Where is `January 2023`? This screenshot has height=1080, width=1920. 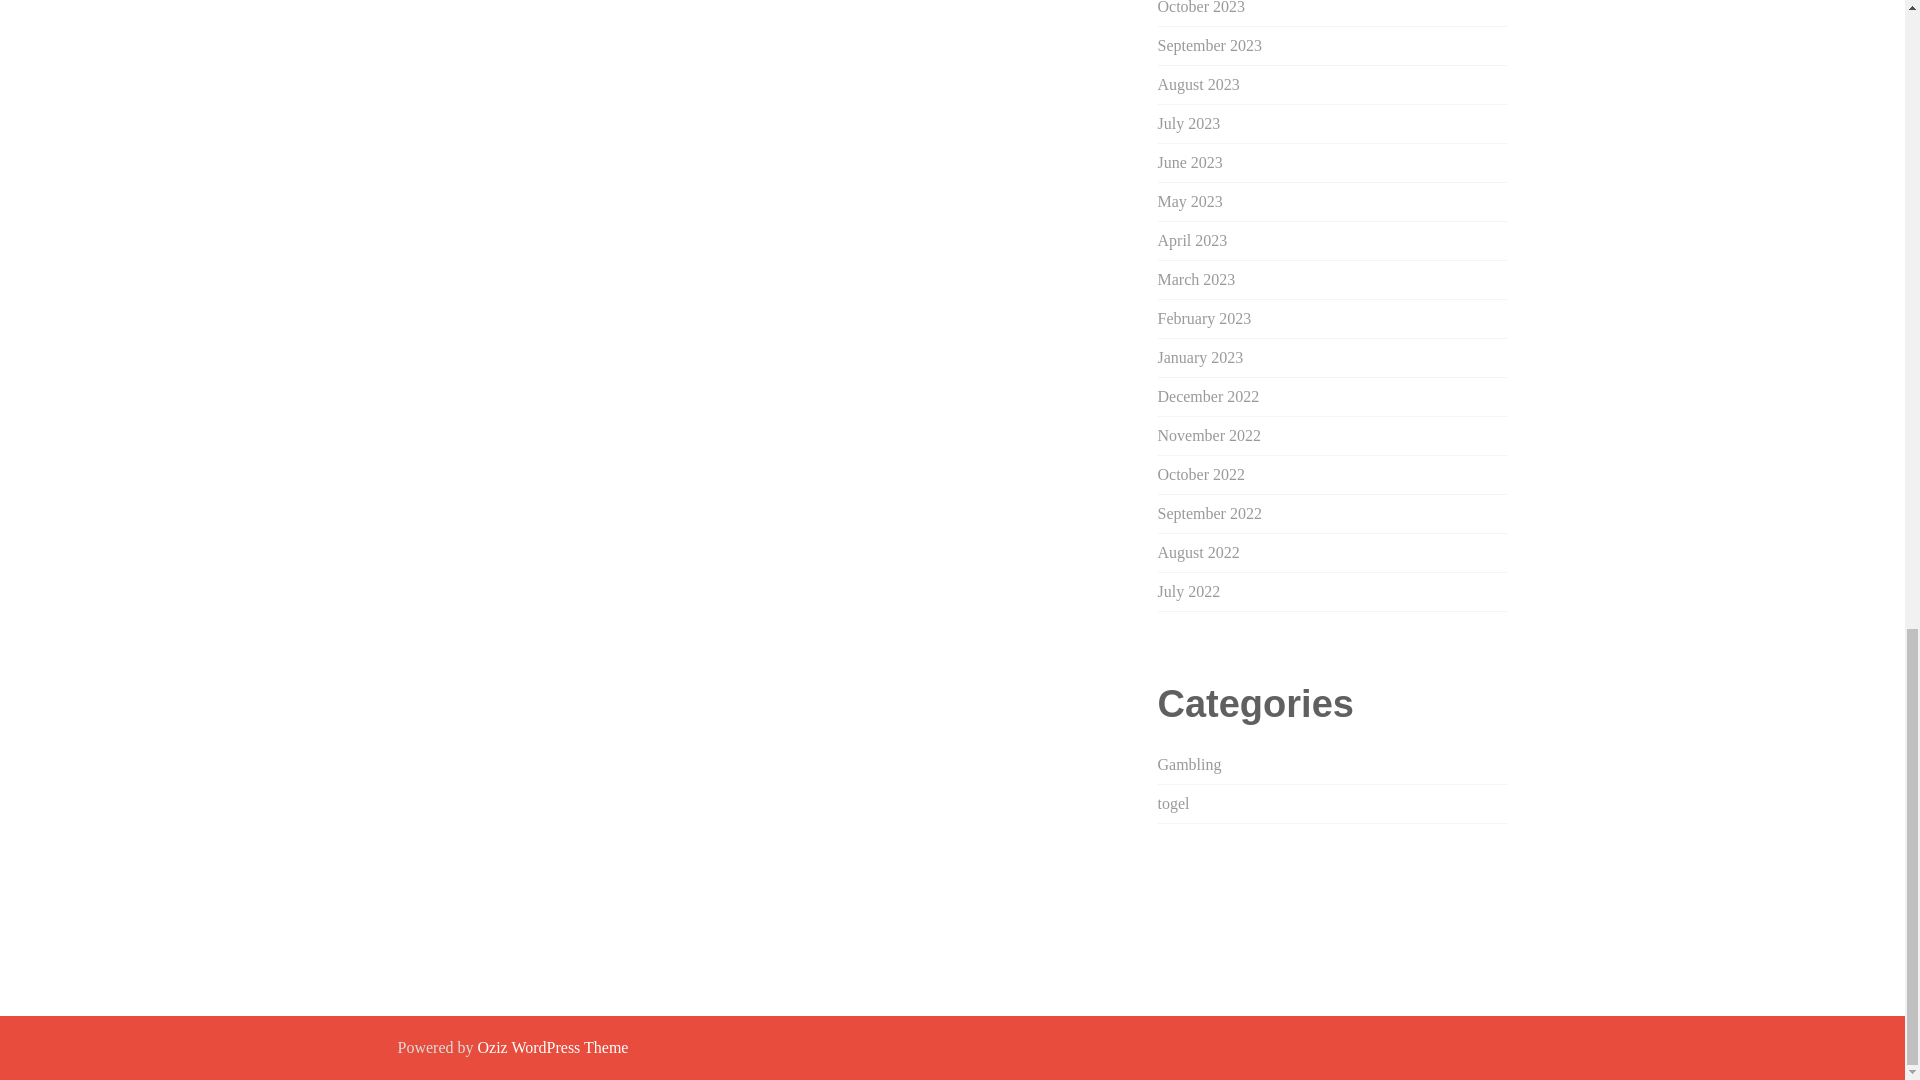
January 2023 is located at coordinates (1200, 357).